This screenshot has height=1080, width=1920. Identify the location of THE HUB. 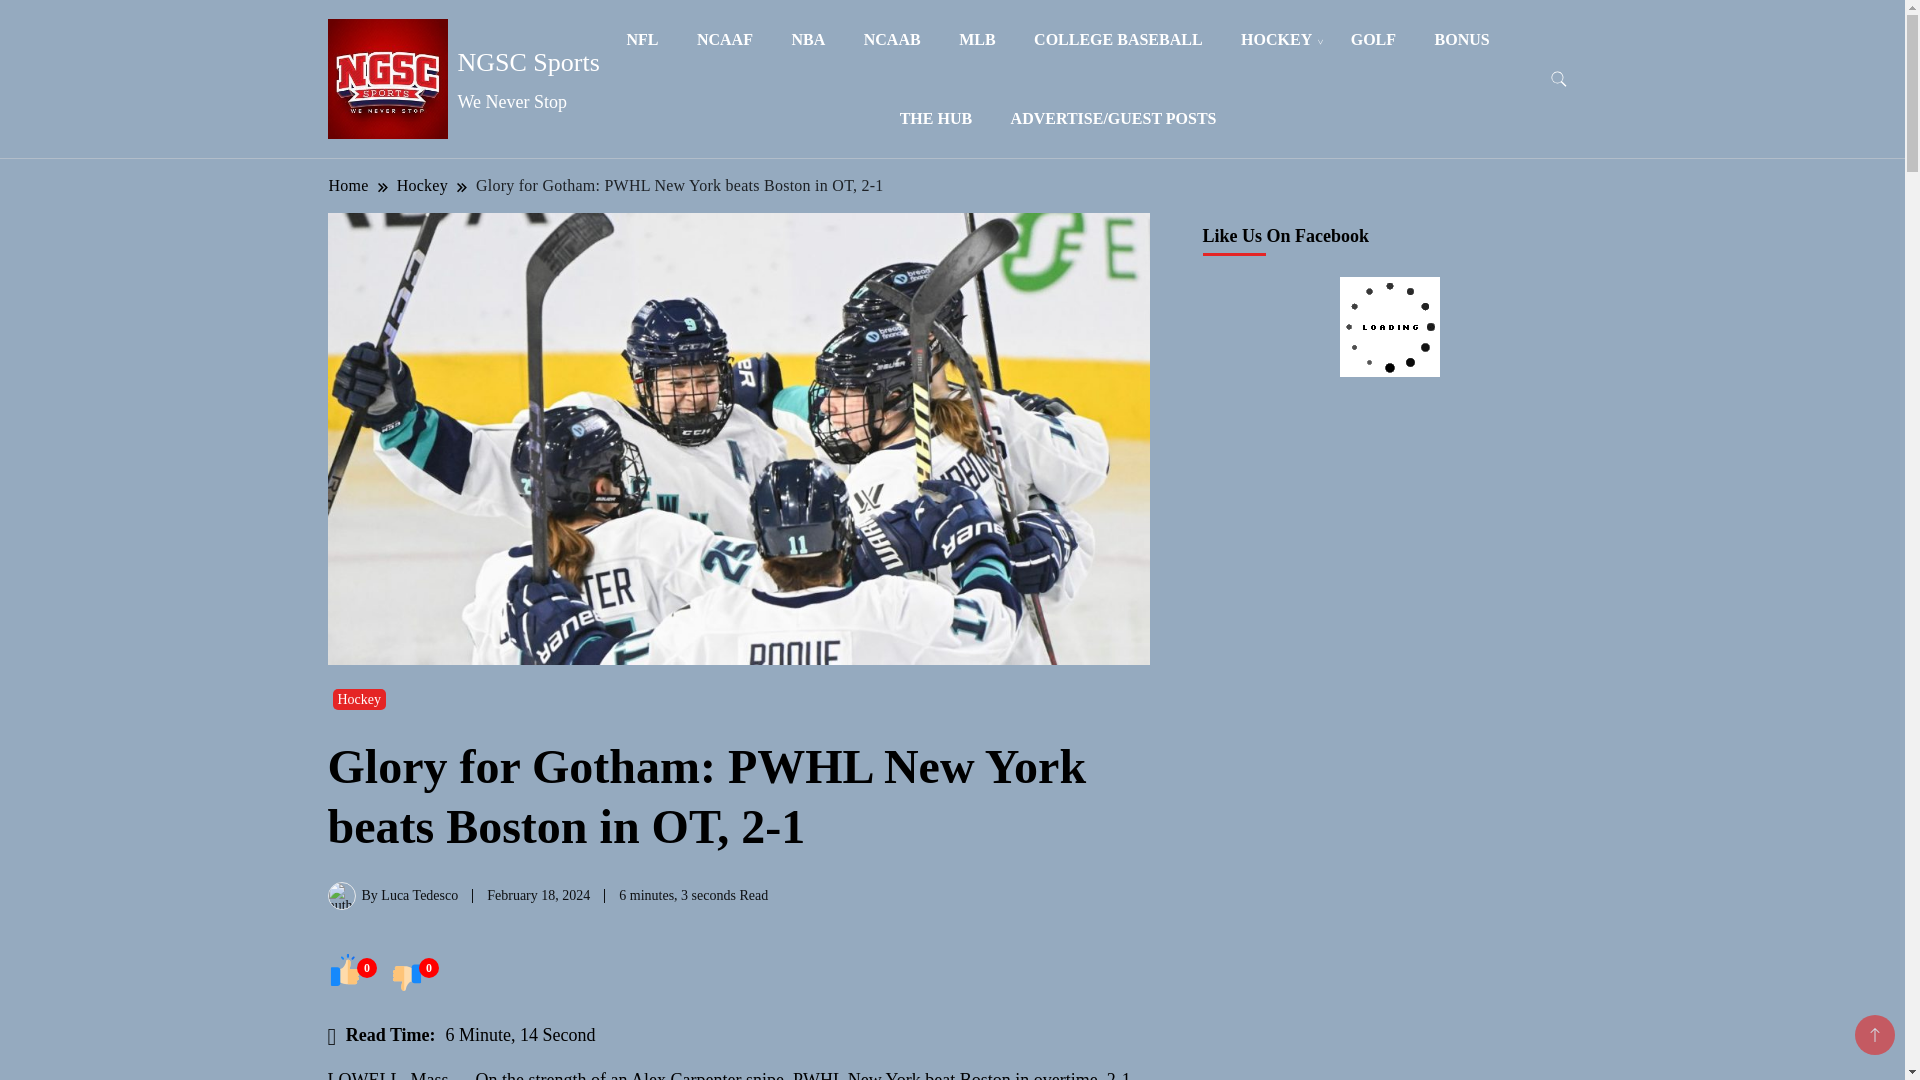
(936, 118).